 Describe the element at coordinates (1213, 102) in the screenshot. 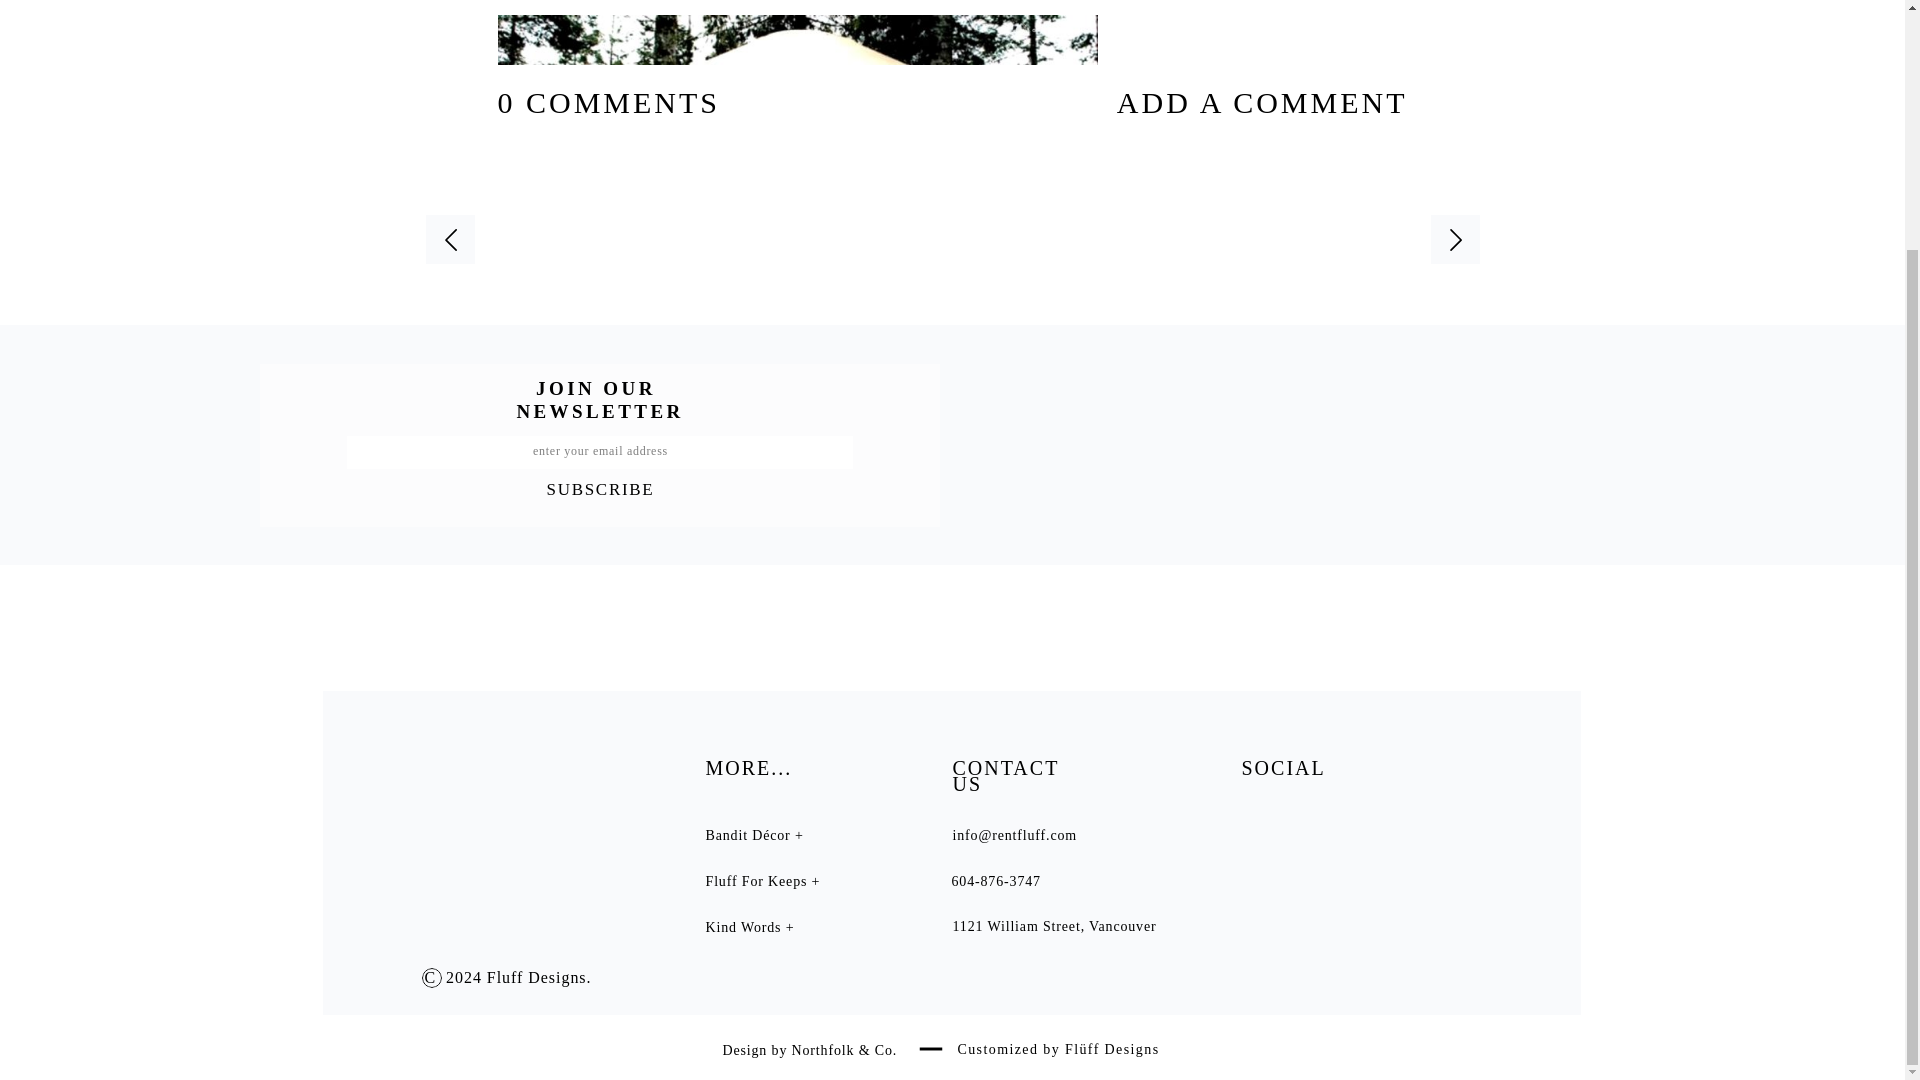

I see `ADD A COMMENT` at that location.